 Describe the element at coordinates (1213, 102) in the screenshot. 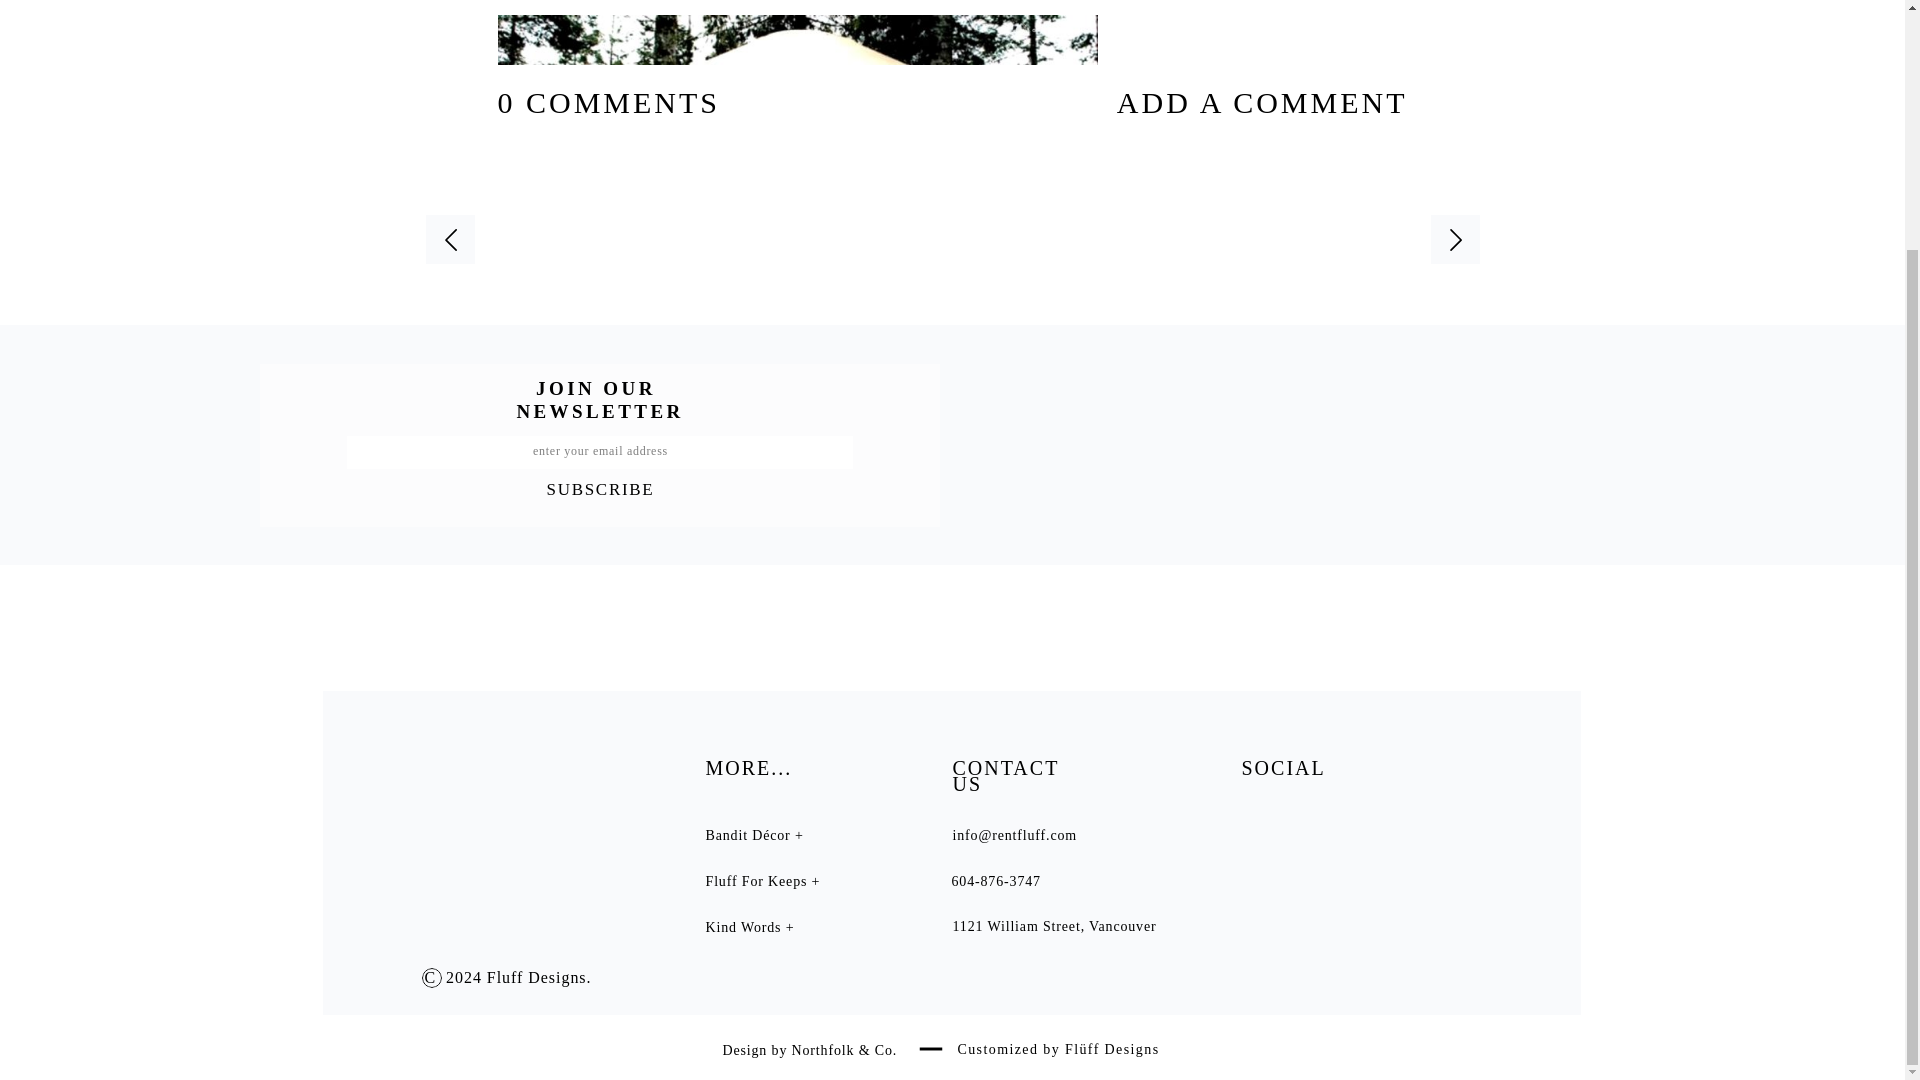

I see `ADD A COMMENT` at that location.